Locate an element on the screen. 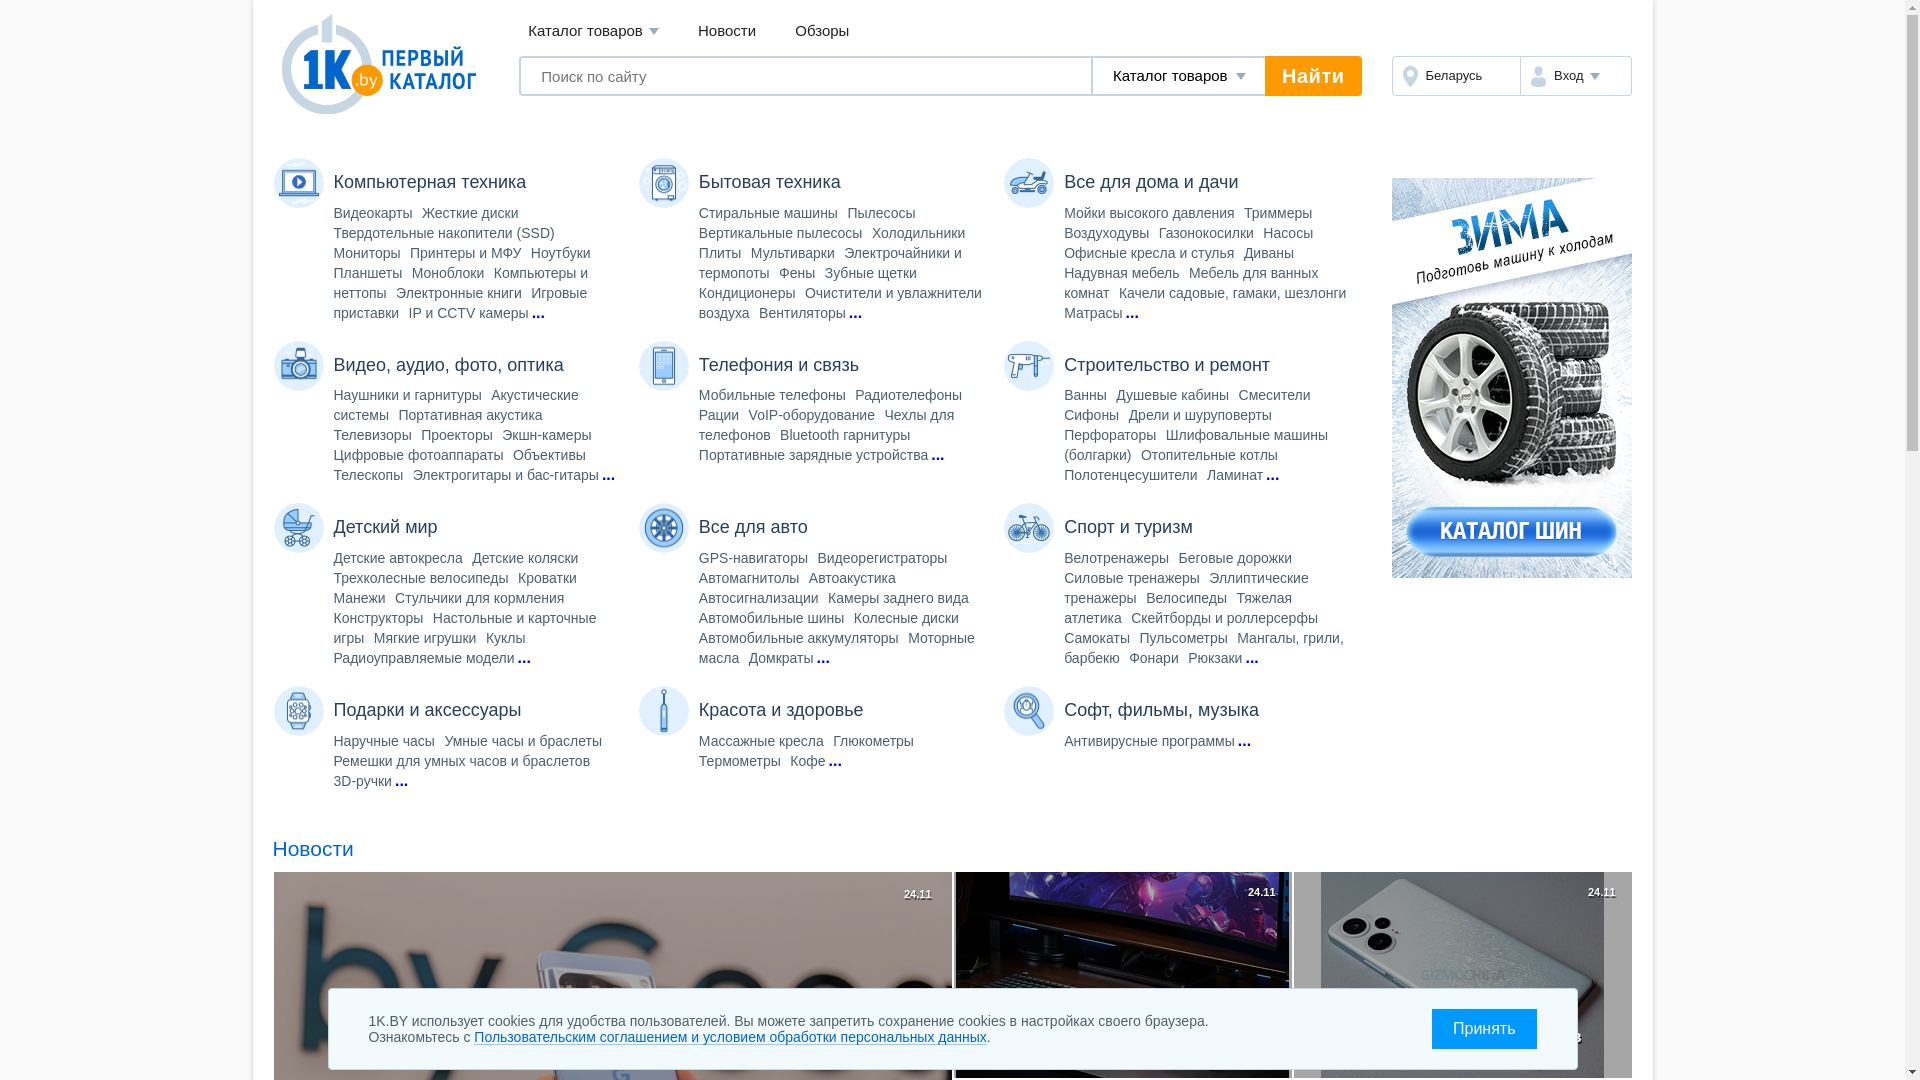 The width and height of the screenshot is (1920, 1080). ... is located at coordinates (524, 658).